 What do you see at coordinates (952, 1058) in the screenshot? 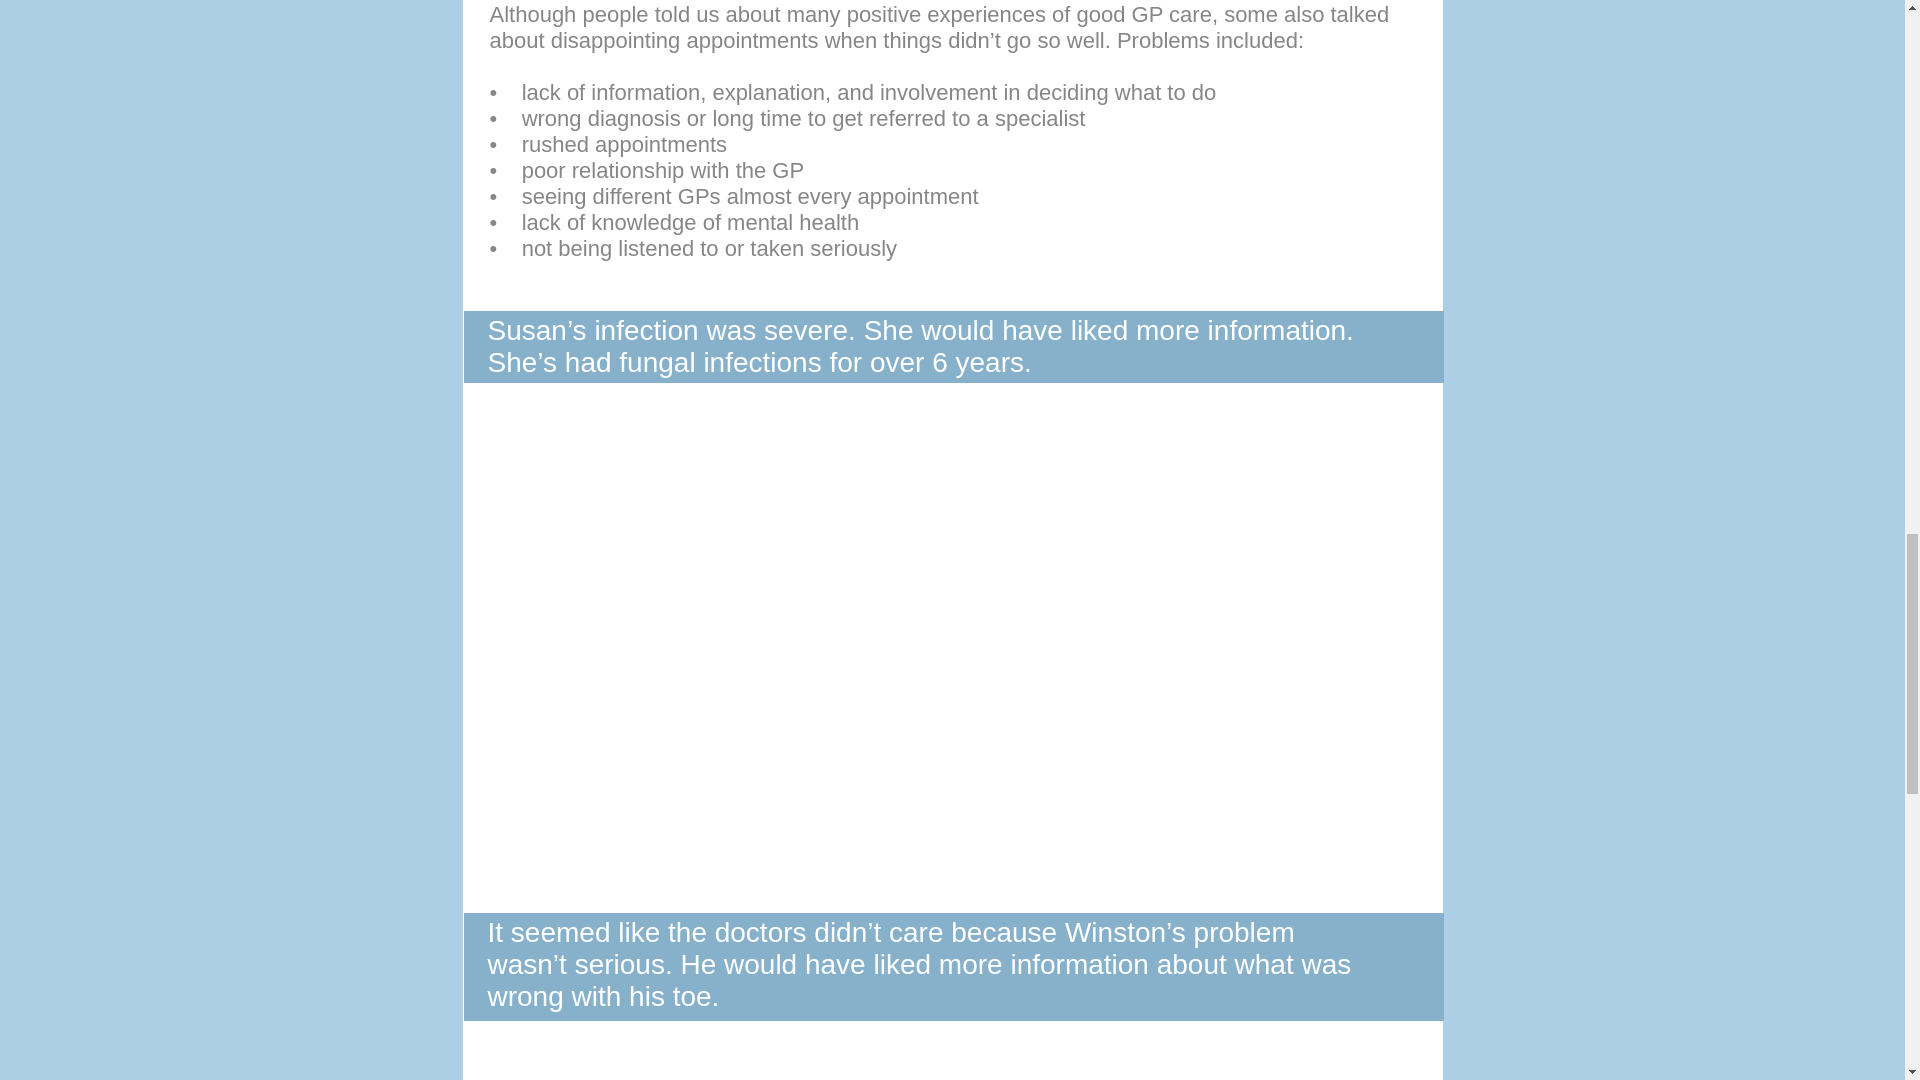
I see `External YouTube` at bounding box center [952, 1058].